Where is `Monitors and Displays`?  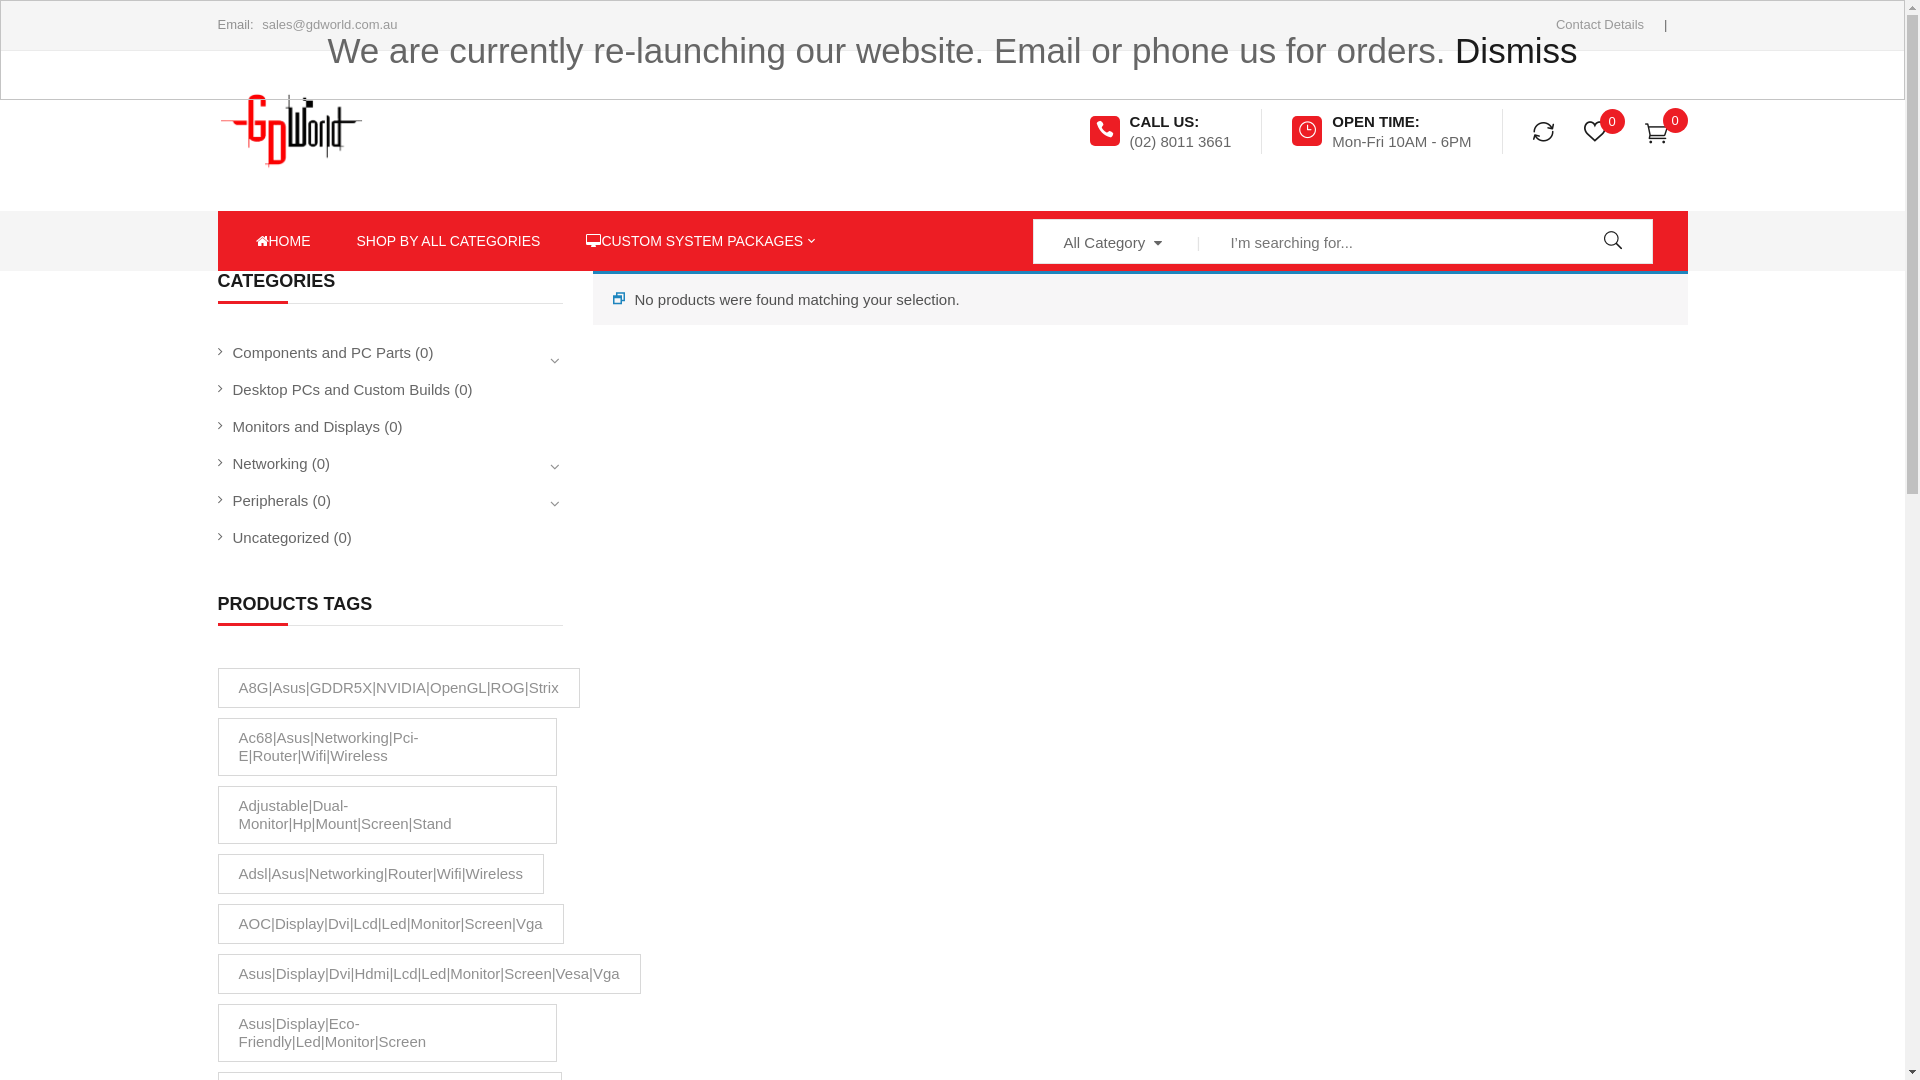 Monitors and Displays is located at coordinates (306, 426).